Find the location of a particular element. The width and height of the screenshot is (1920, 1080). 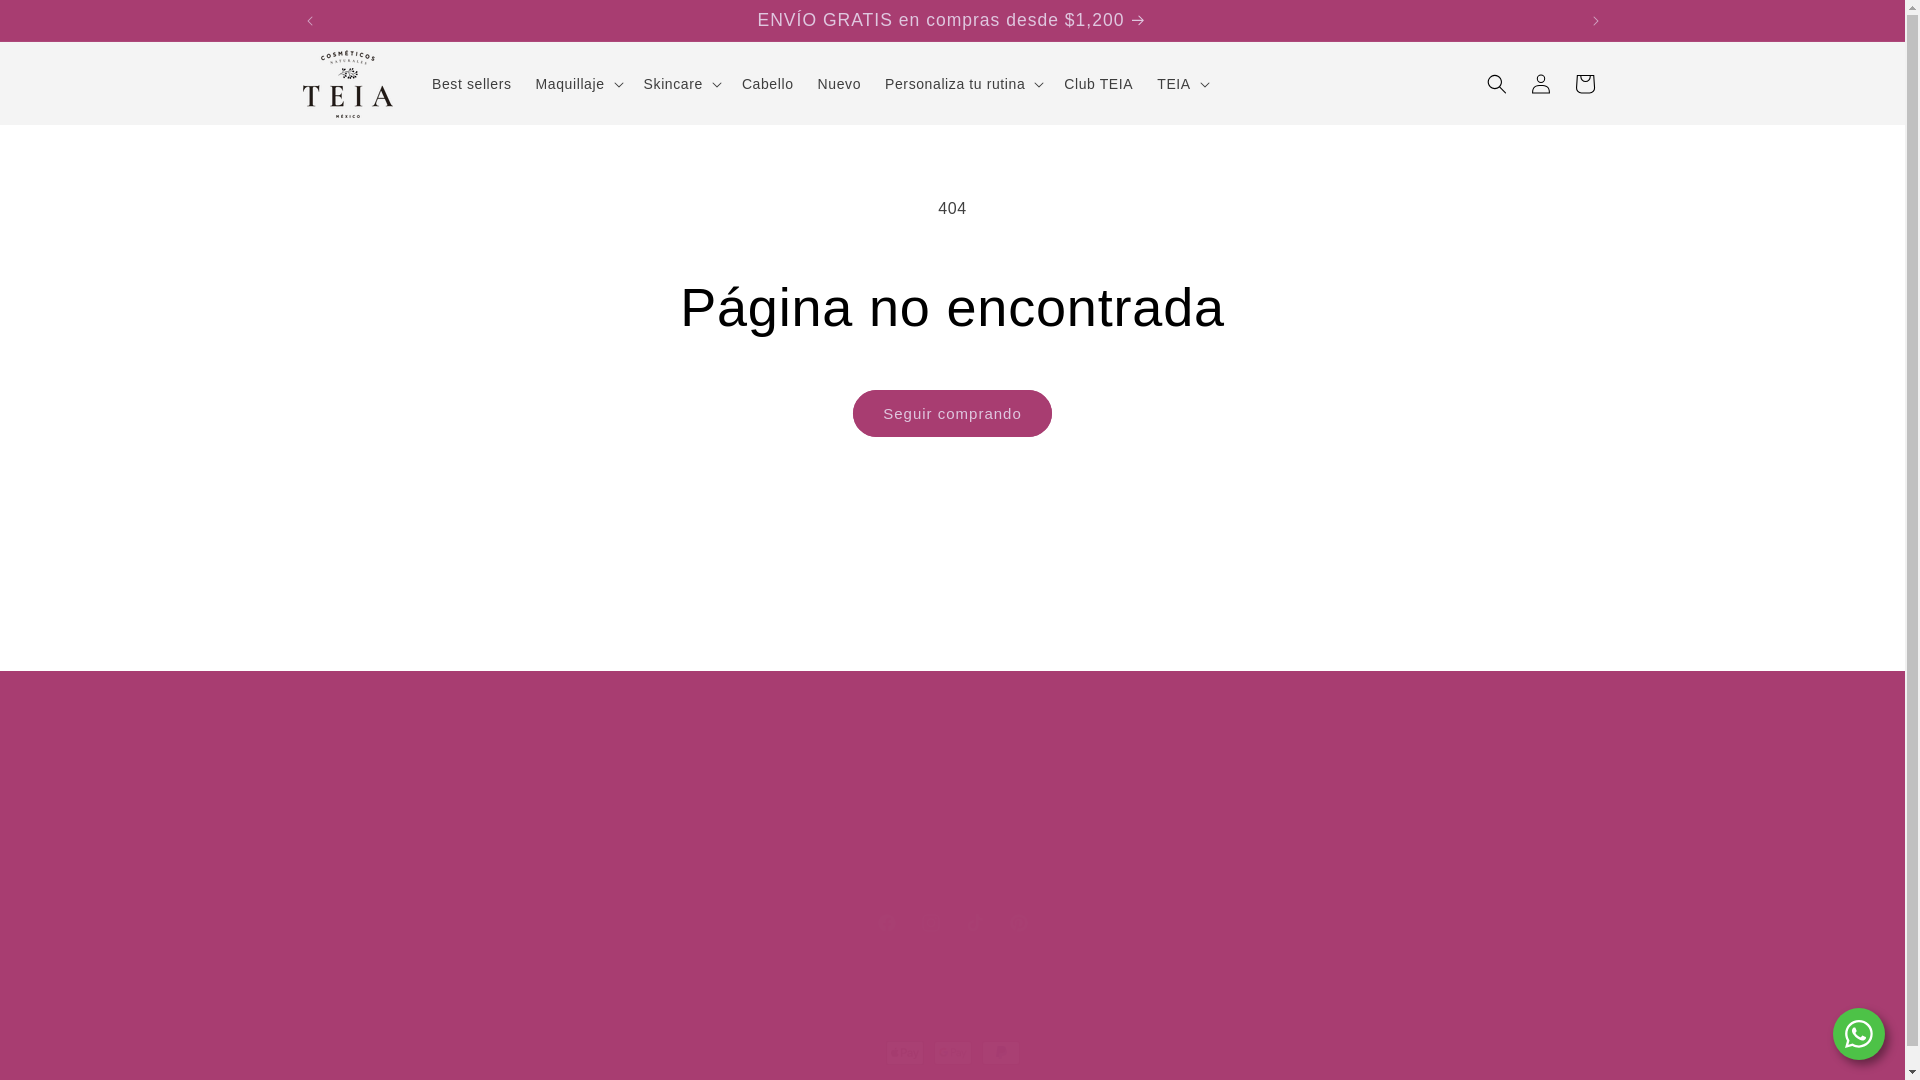

Ir directamente al contenido is located at coordinates (60, 23).